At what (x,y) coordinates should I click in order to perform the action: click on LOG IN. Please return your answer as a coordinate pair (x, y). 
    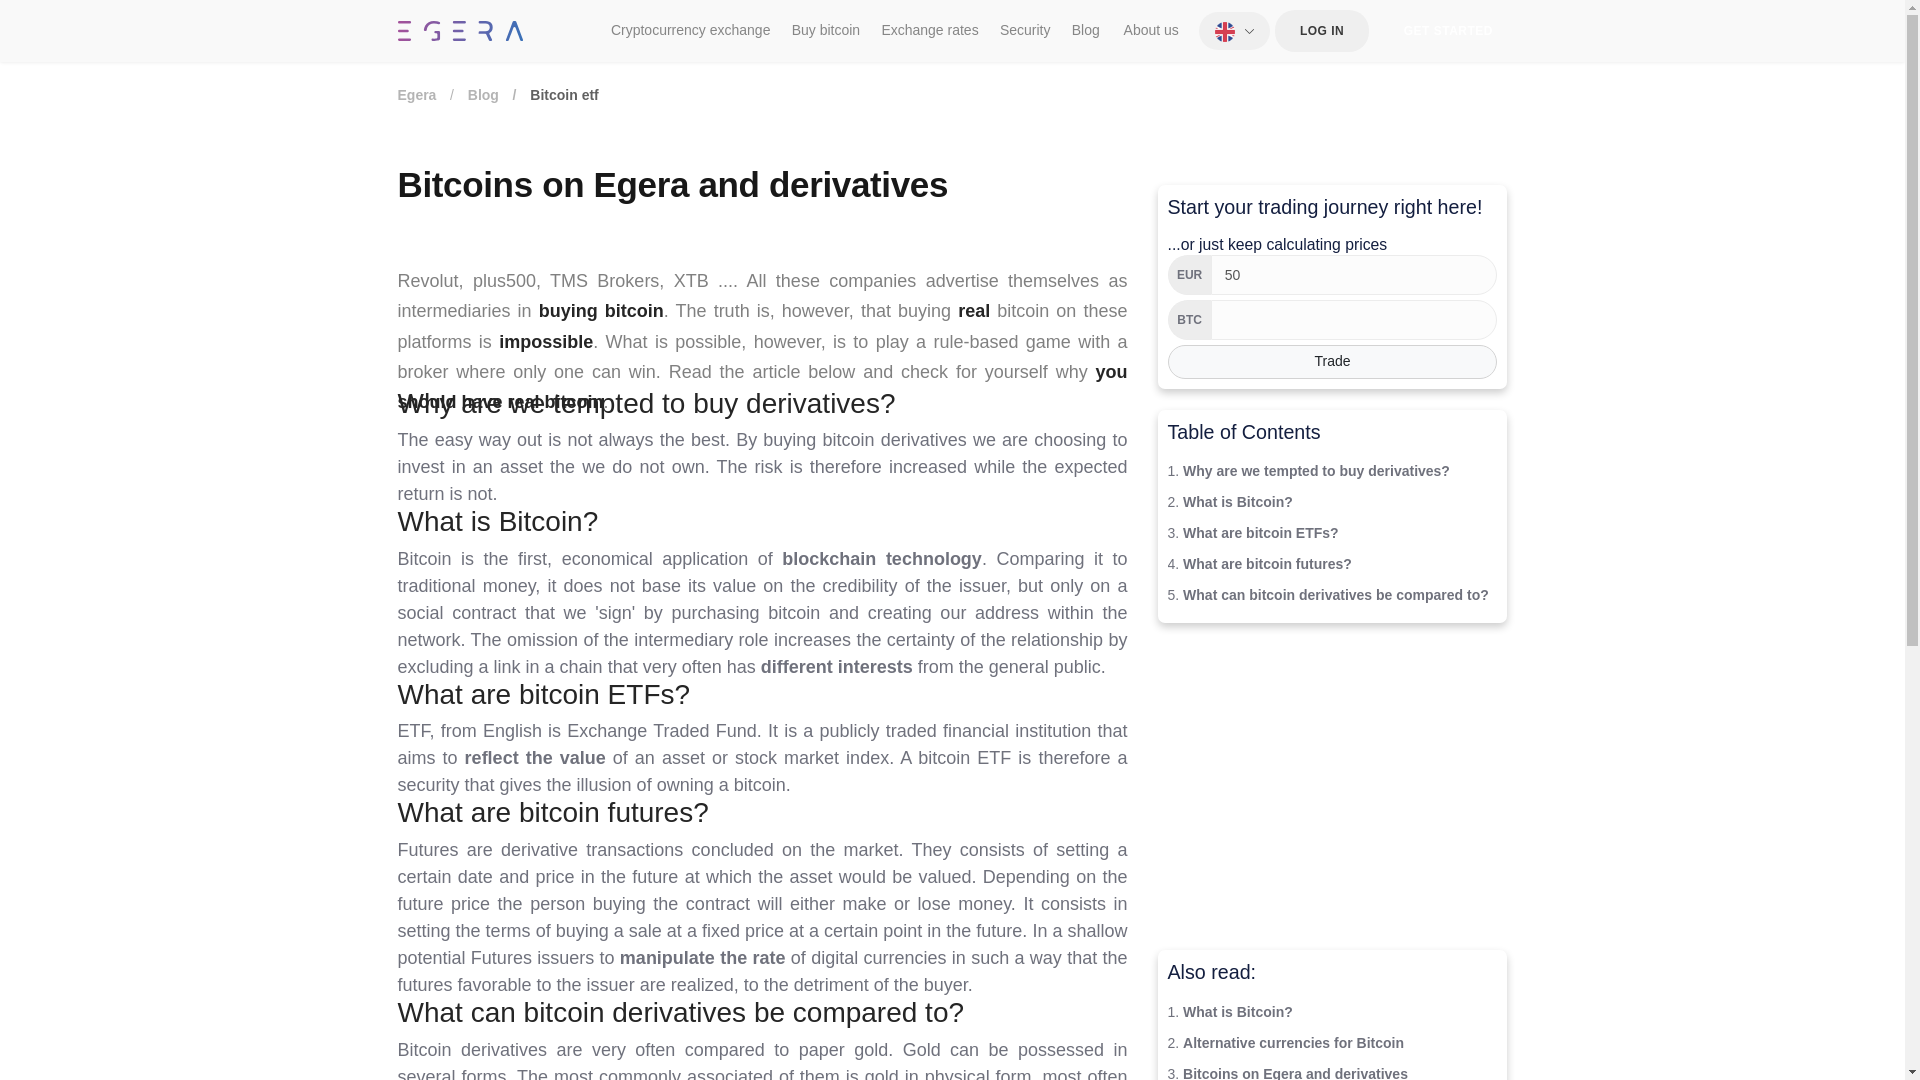
    Looking at the image, I should click on (1321, 30).